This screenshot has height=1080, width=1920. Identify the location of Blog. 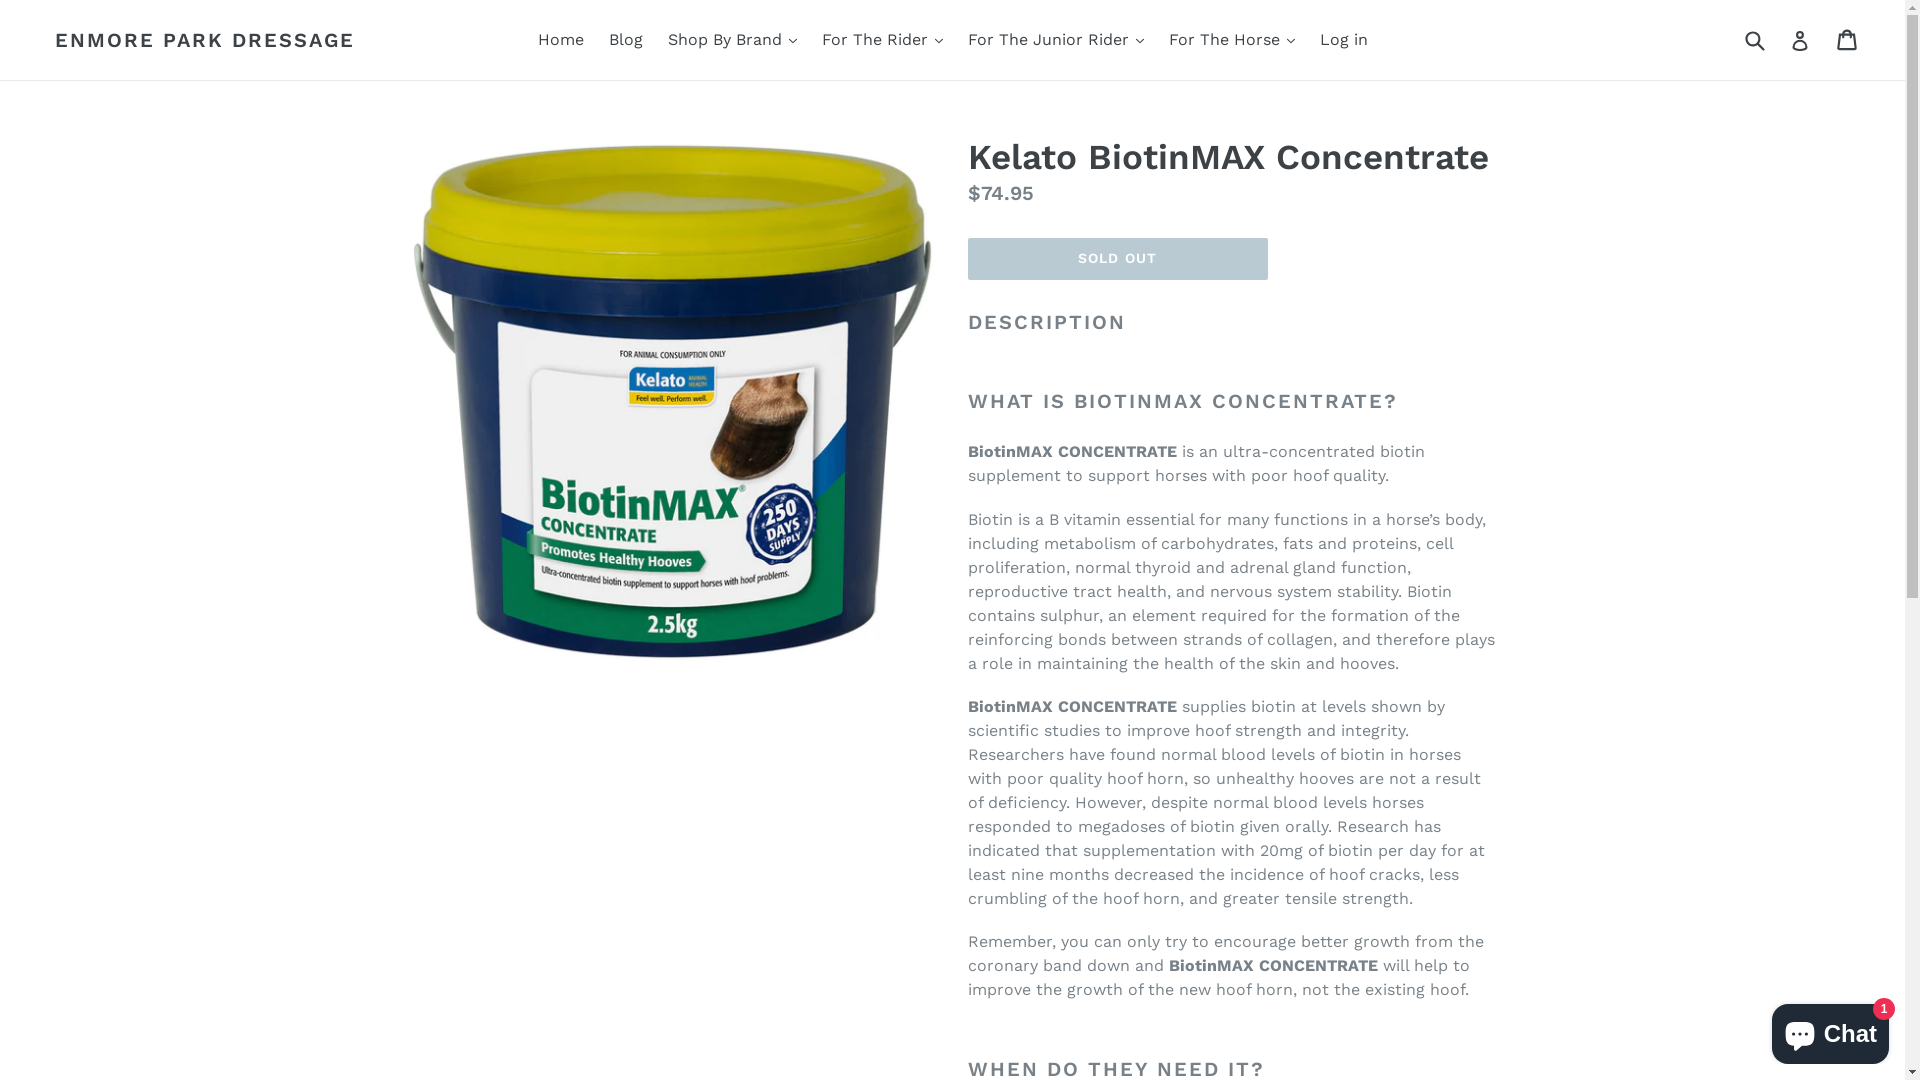
(625, 40).